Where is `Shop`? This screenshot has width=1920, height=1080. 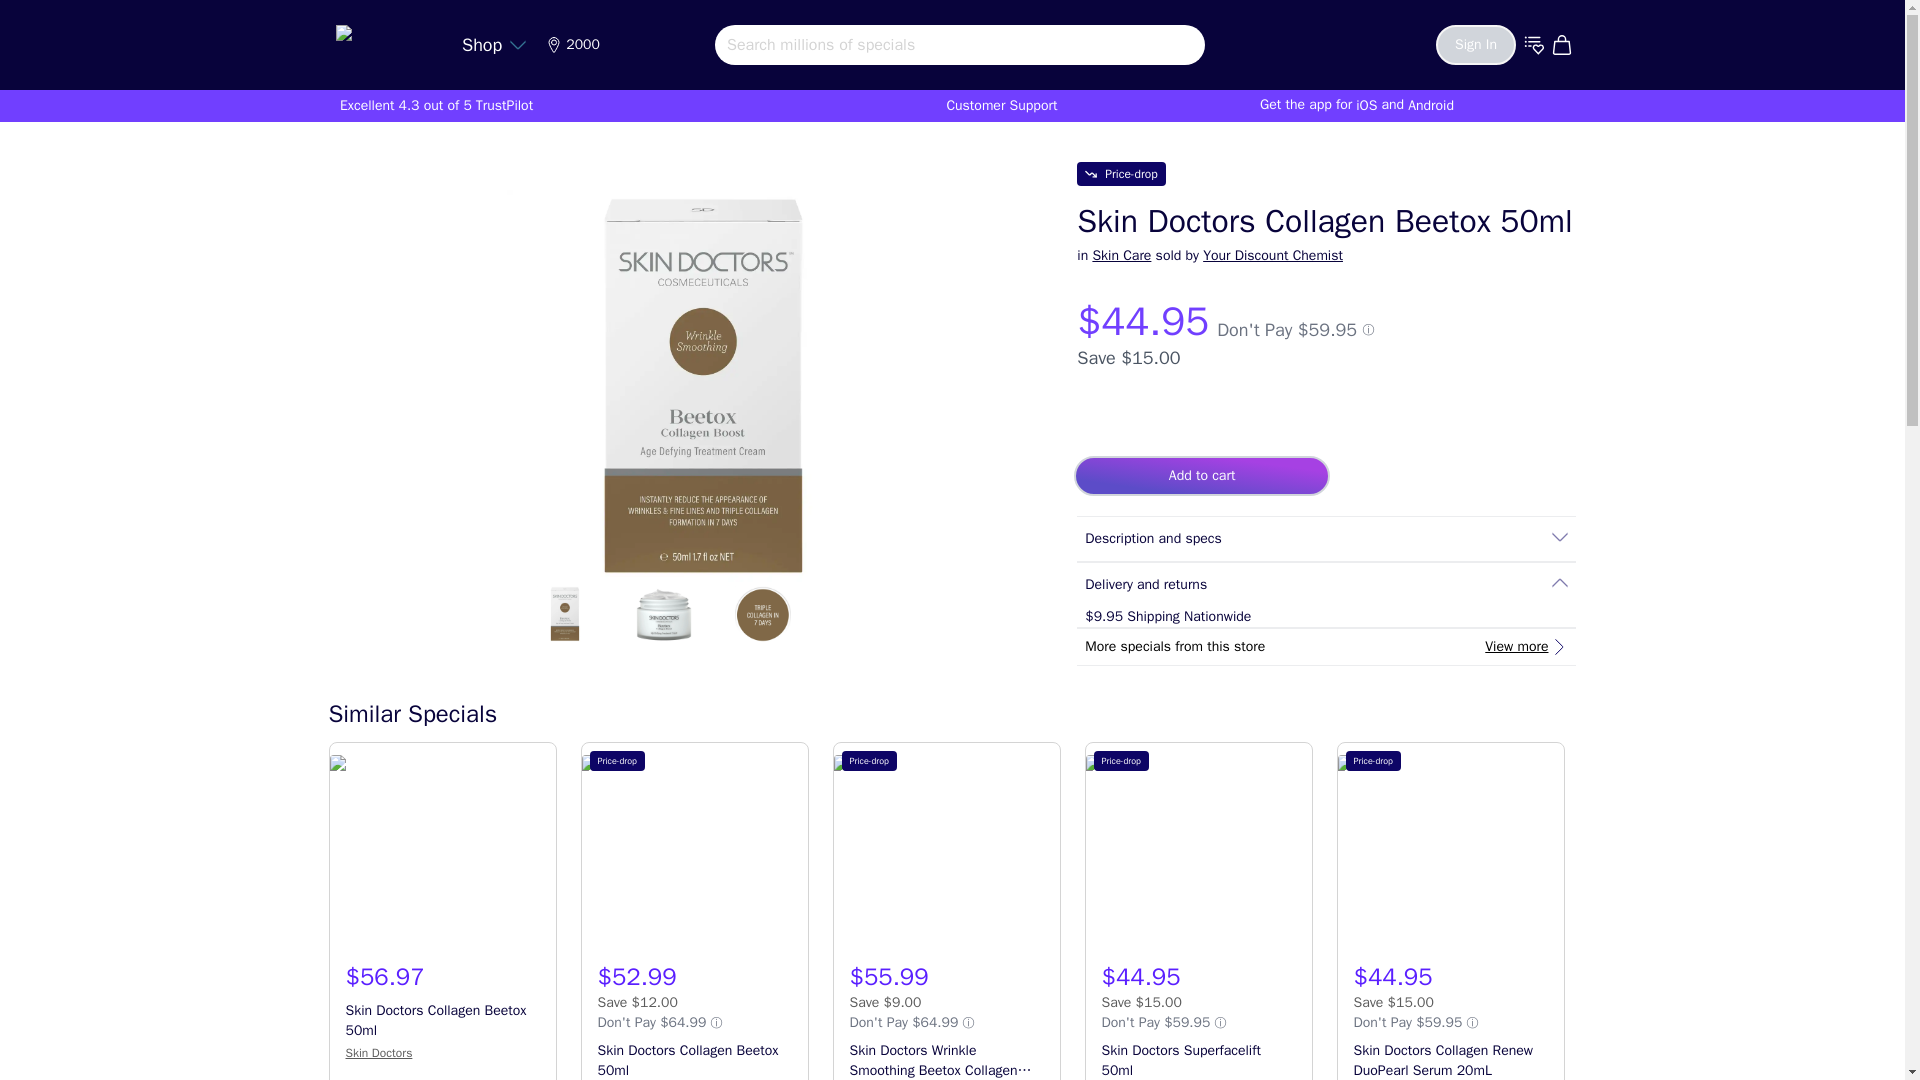 Shop is located at coordinates (494, 44).